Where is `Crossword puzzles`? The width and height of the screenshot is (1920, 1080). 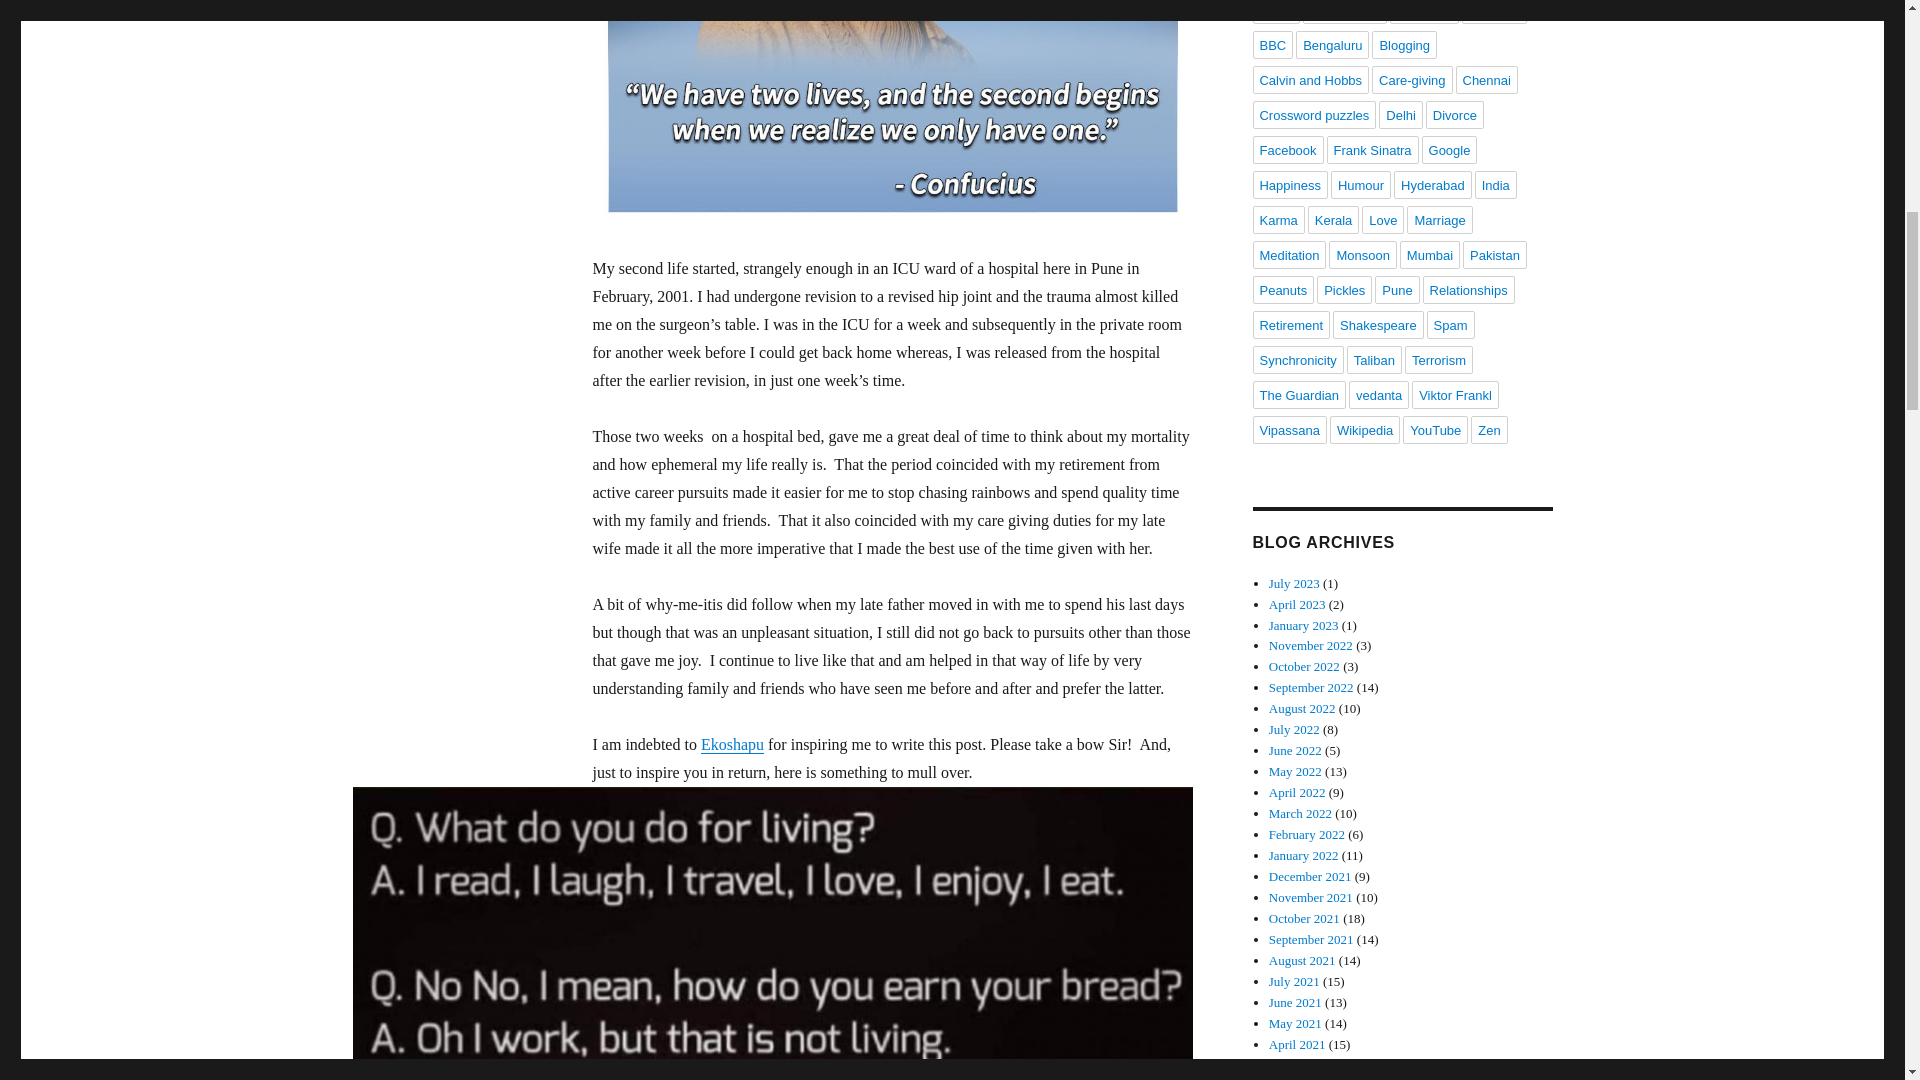 Crossword puzzles is located at coordinates (1314, 114).